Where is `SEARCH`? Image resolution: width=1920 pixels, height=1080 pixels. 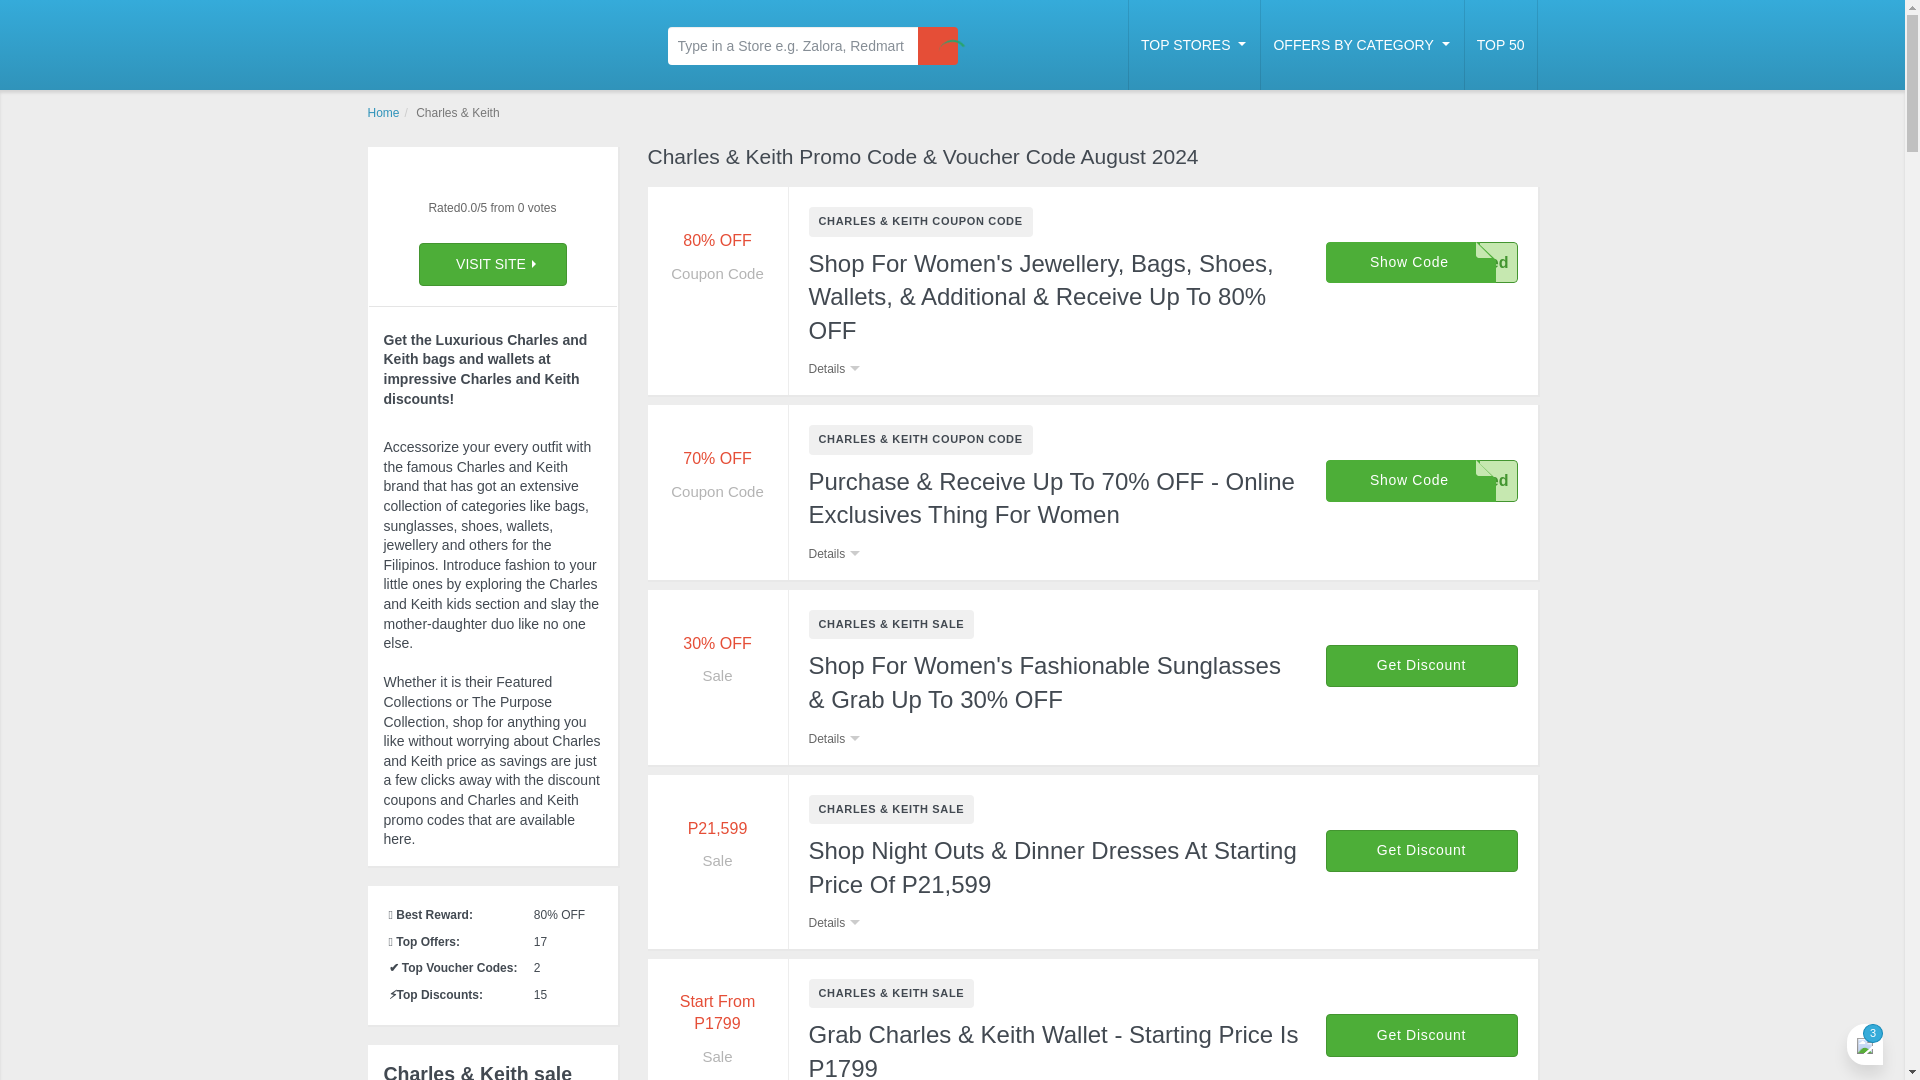 SEARCH is located at coordinates (938, 46).